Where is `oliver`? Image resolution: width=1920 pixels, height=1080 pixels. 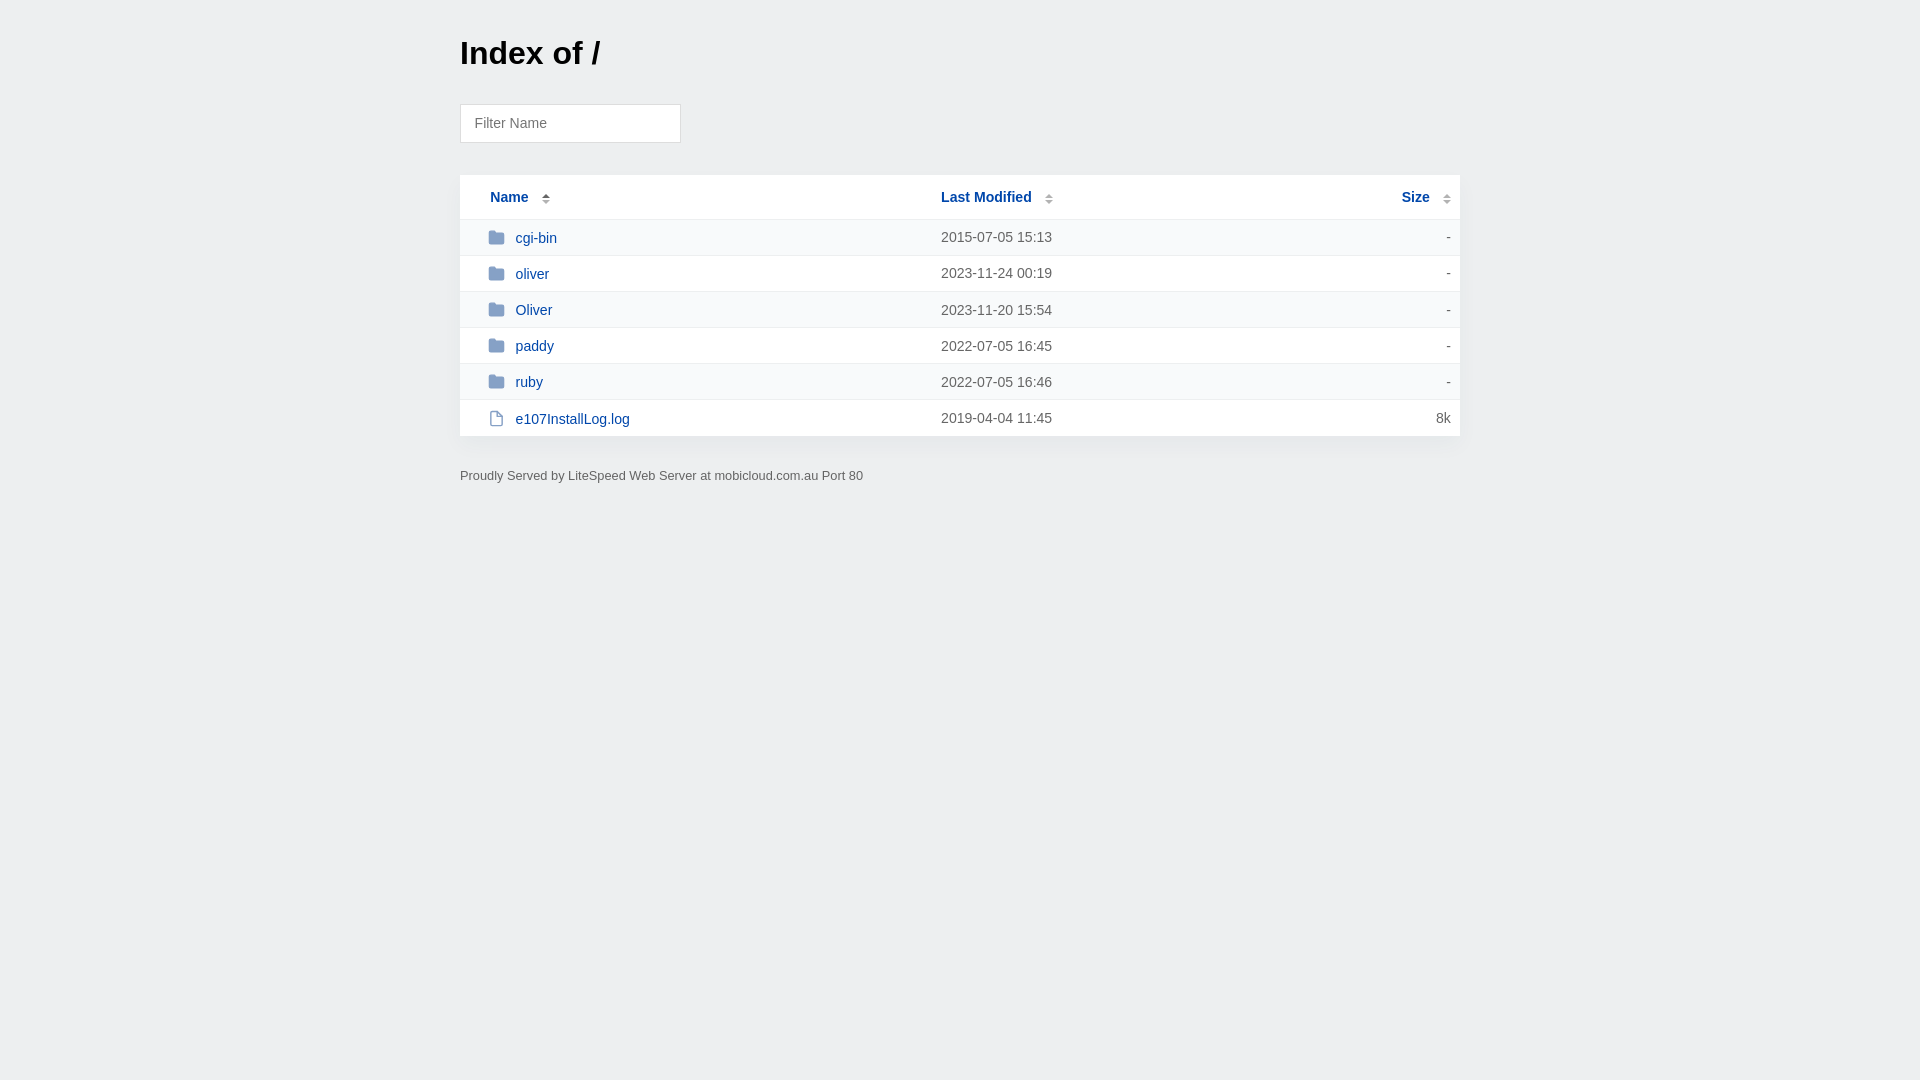
oliver is located at coordinates (706, 274).